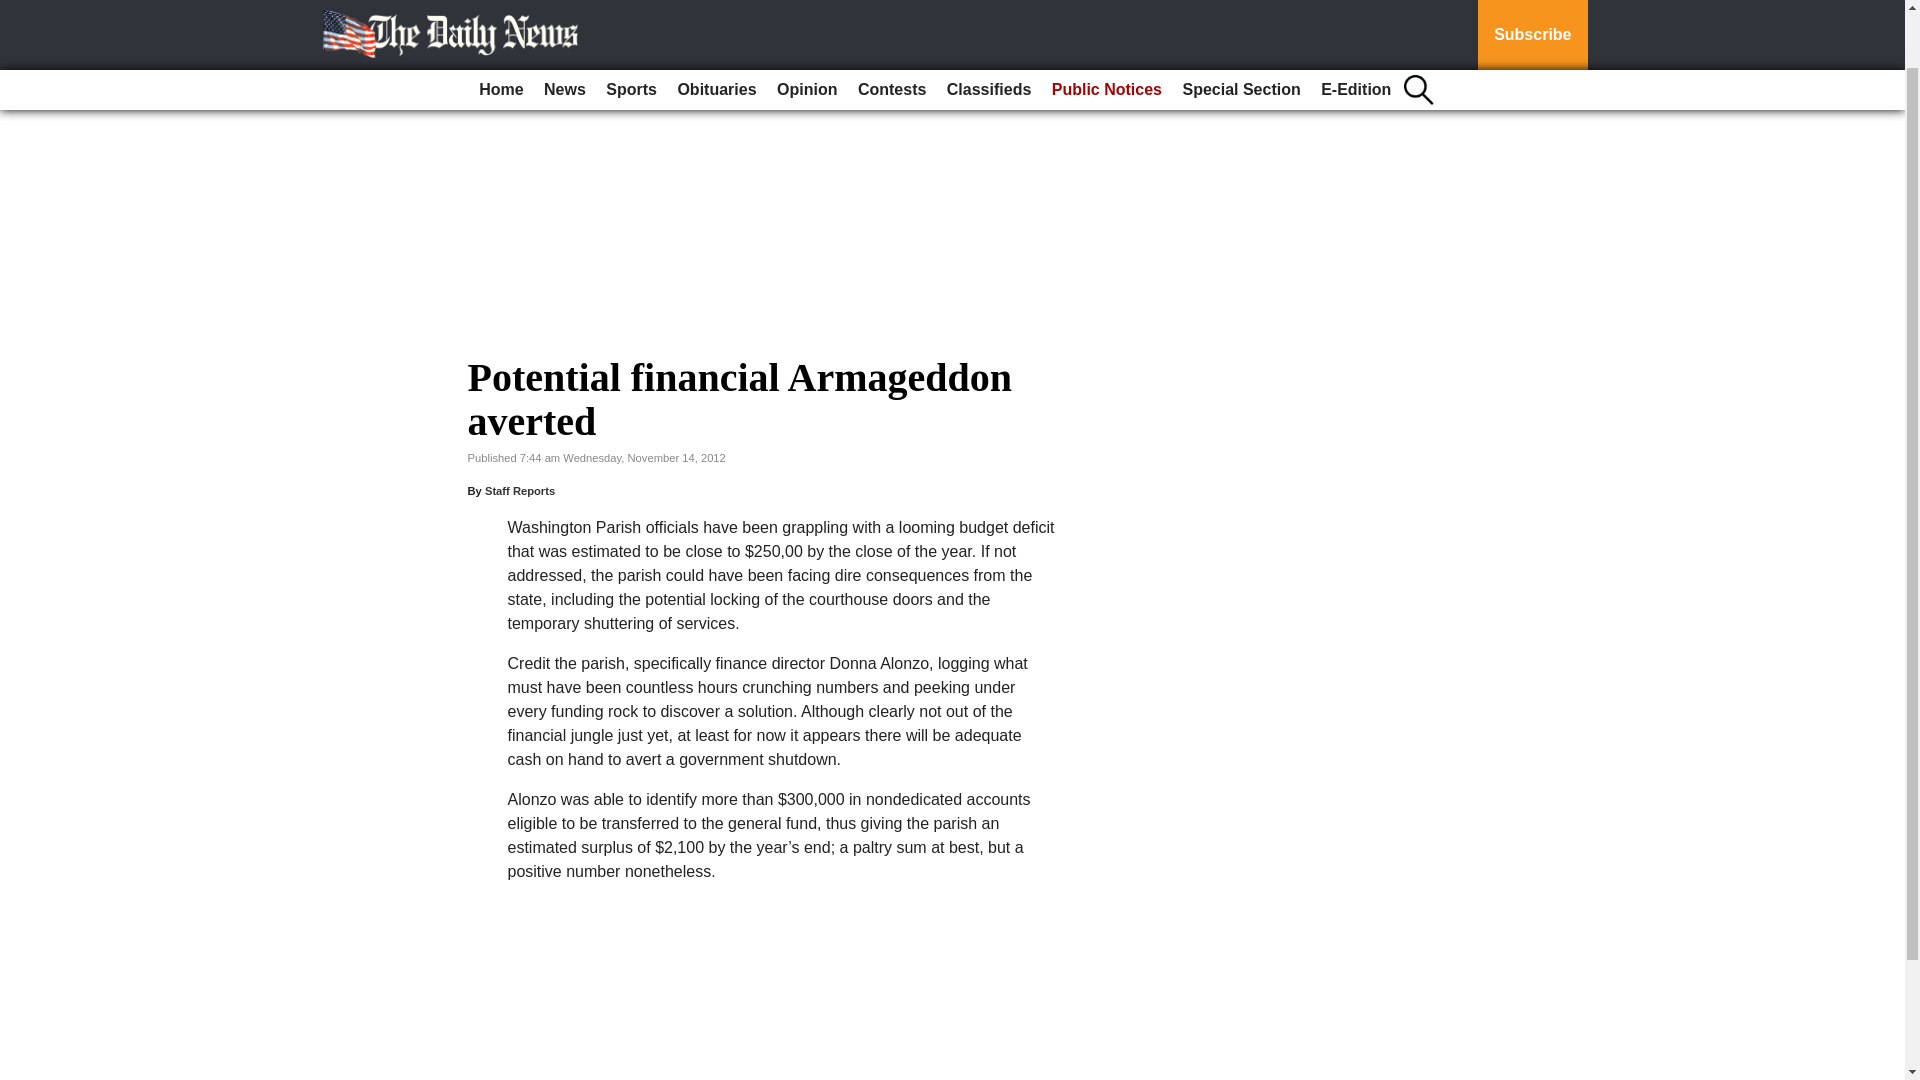  I want to click on E-Edition, so click(1356, 25).